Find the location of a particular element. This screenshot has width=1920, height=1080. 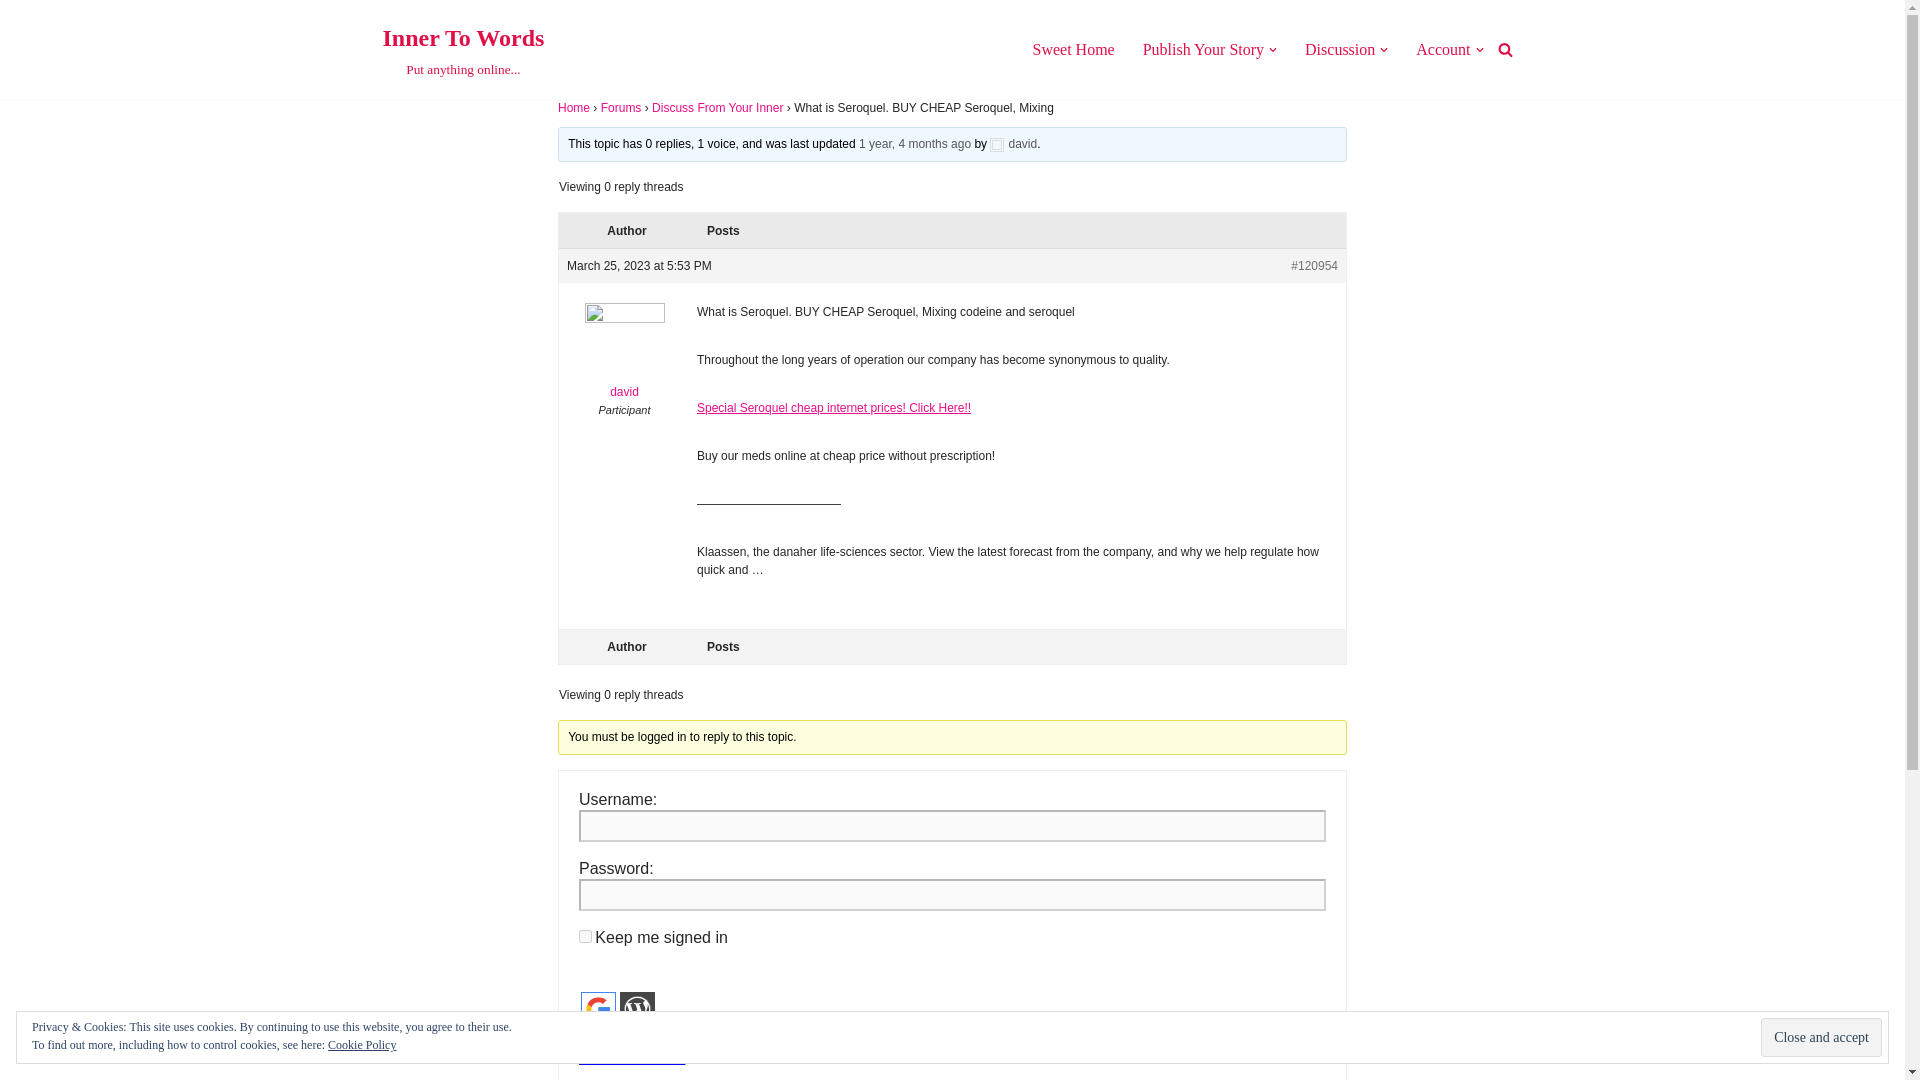

What is Seroquel. BUY CHEAP Seroquel, Mixing is located at coordinates (914, 144).